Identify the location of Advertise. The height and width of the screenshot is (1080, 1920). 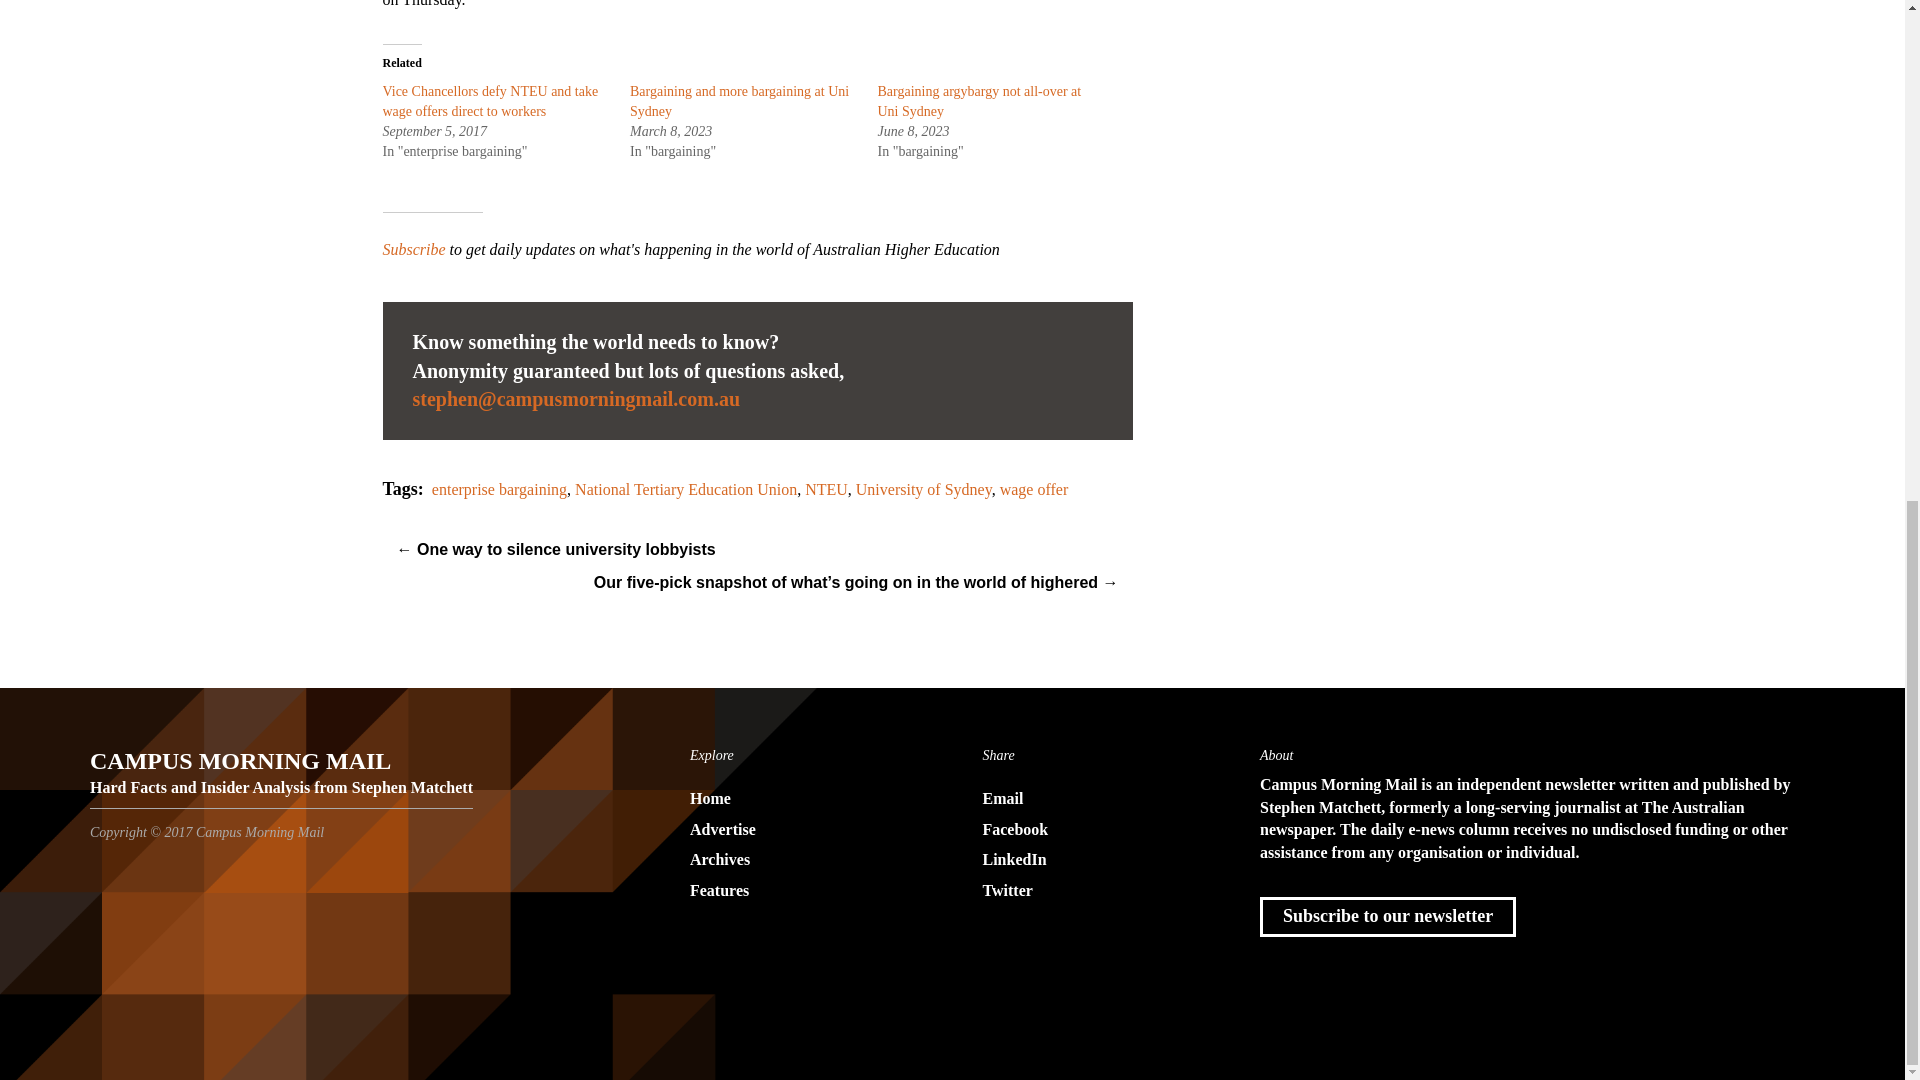
(806, 830).